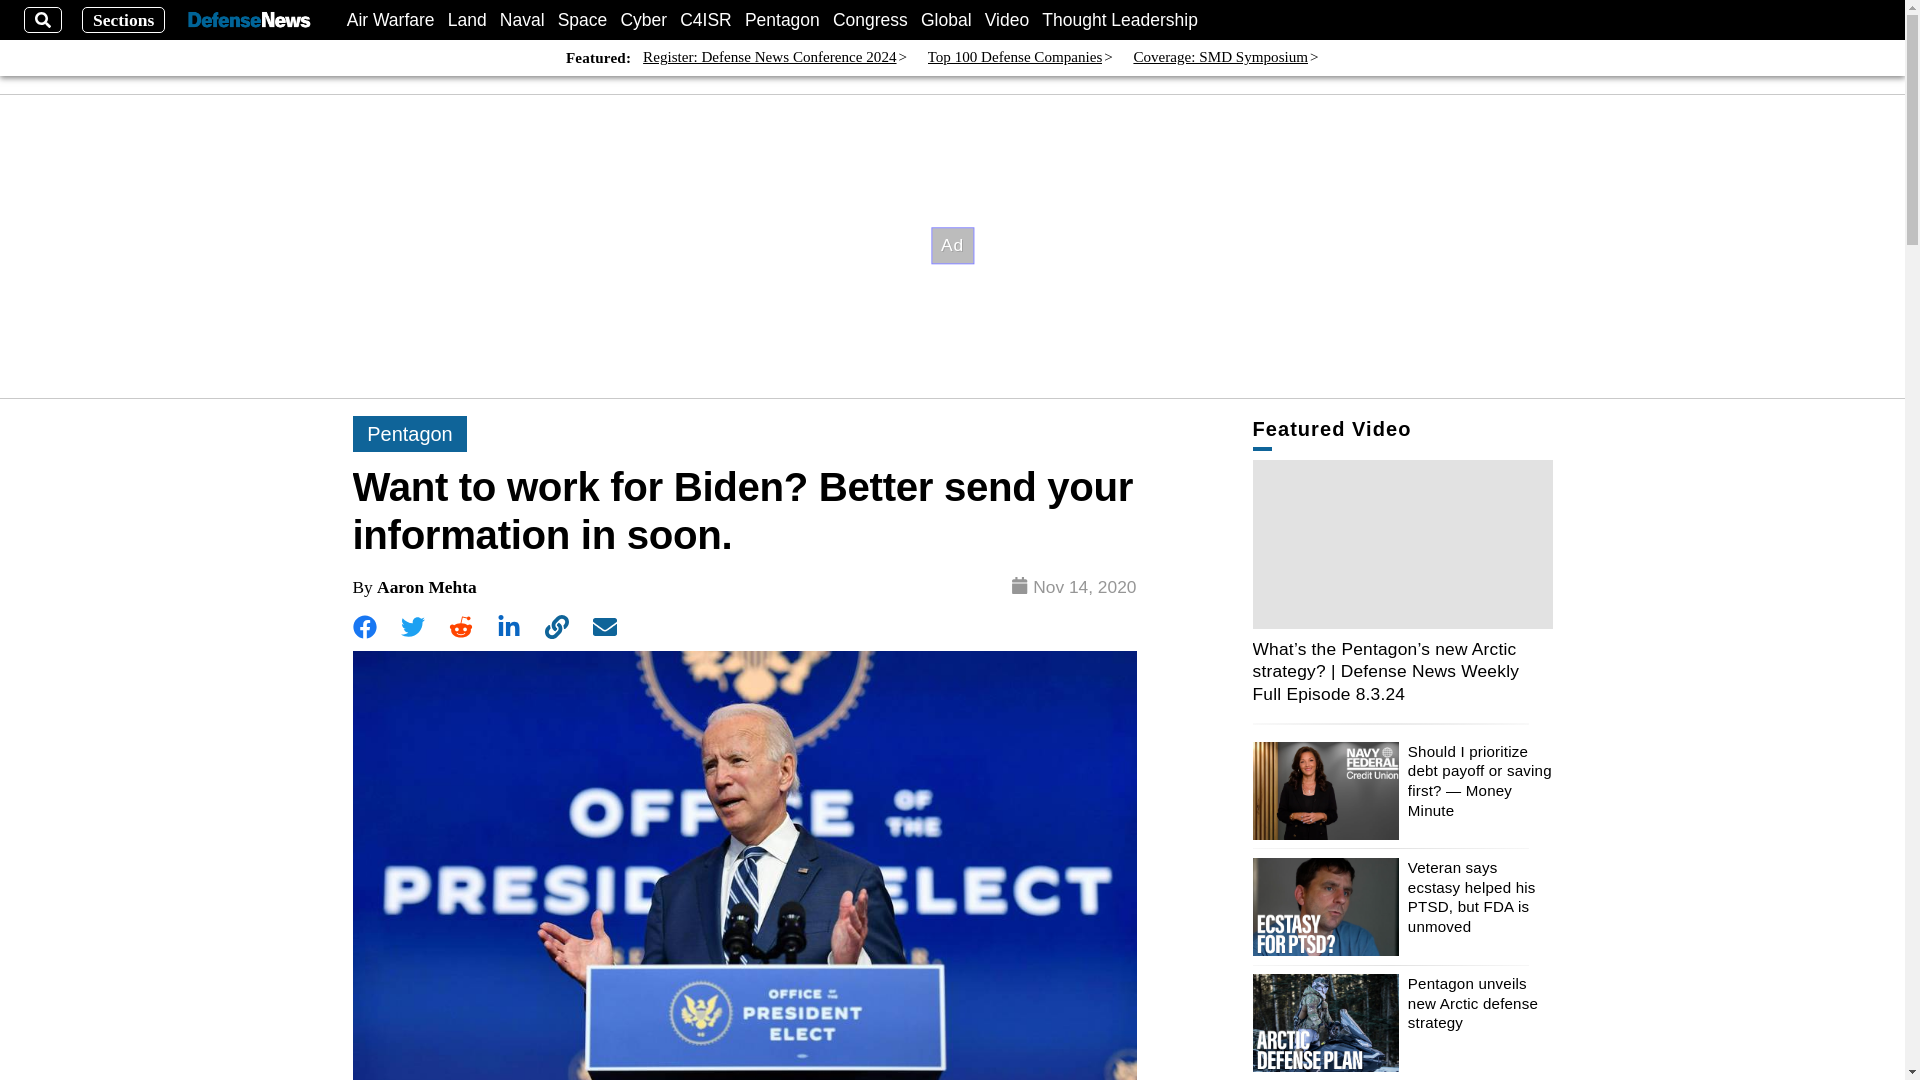  I want to click on Congress, so click(870, 20).